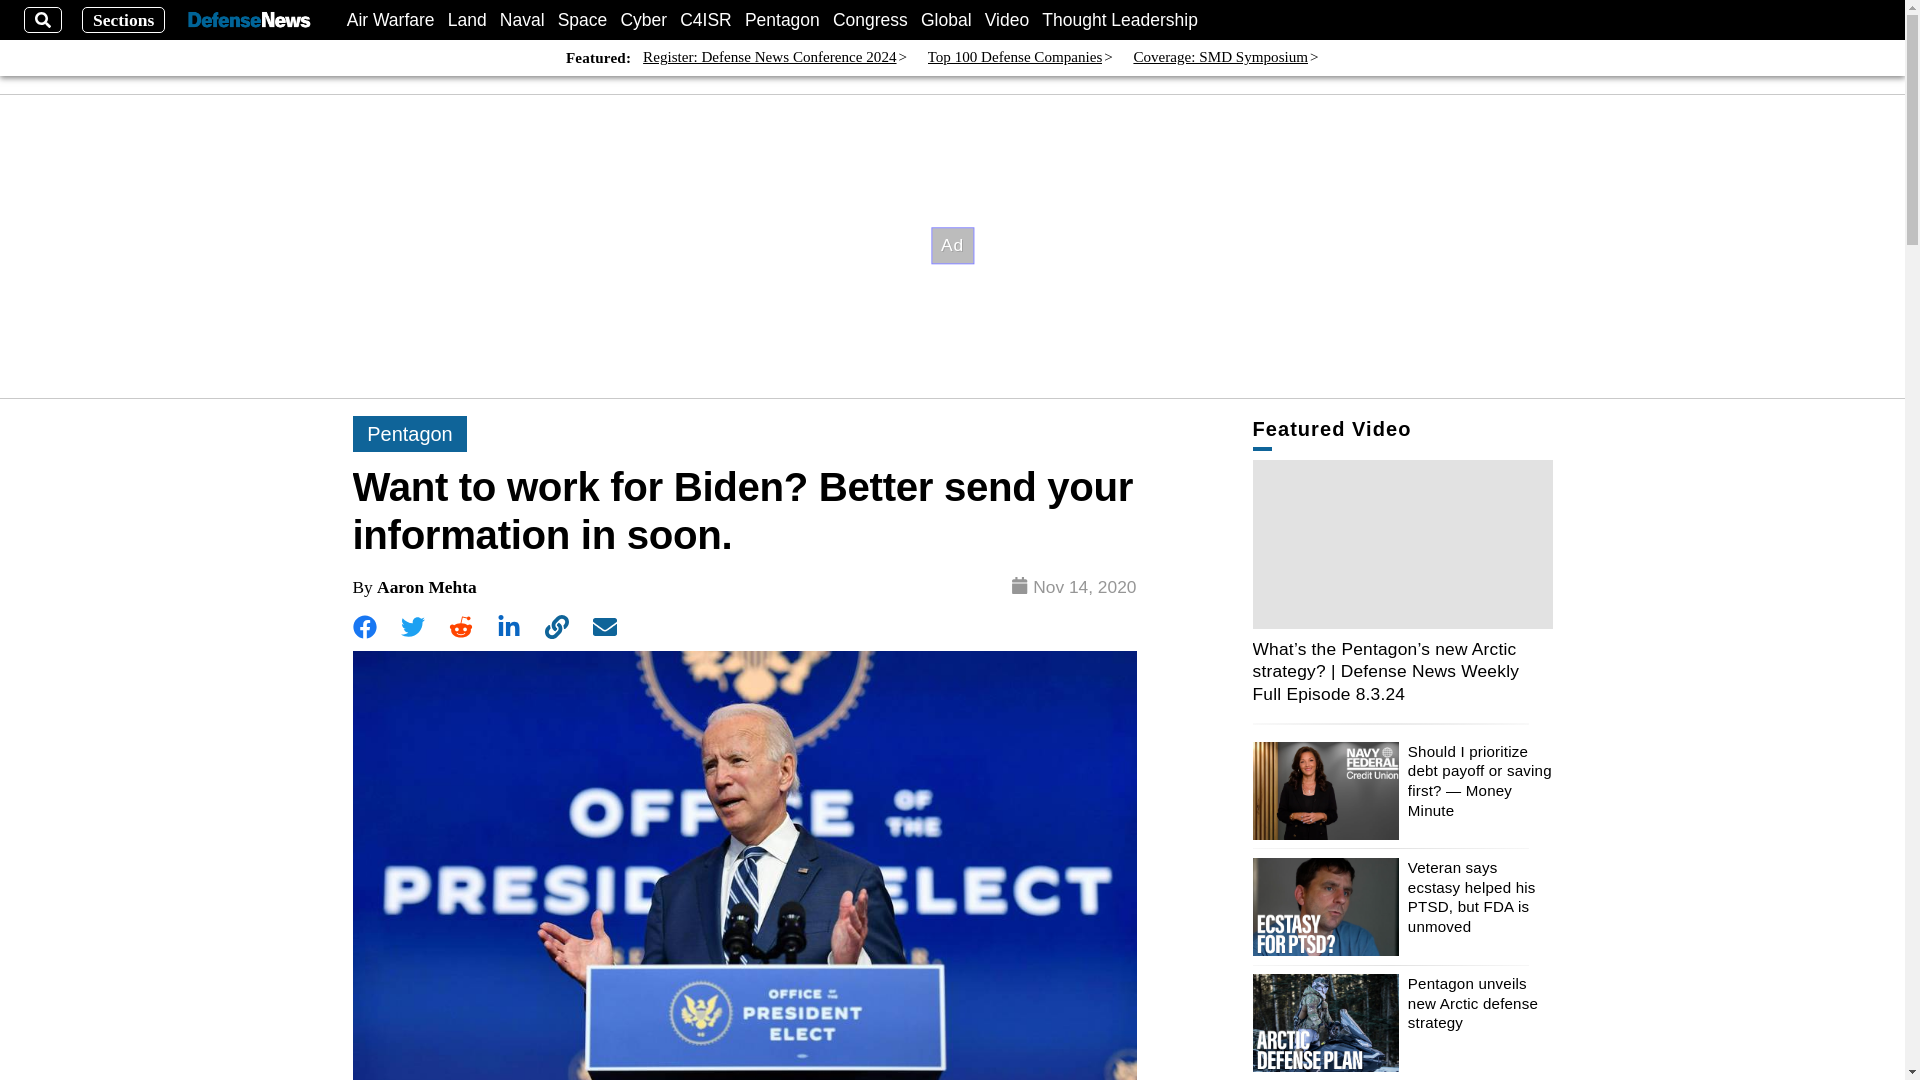  I want to click on Congress, so click(870, 20).